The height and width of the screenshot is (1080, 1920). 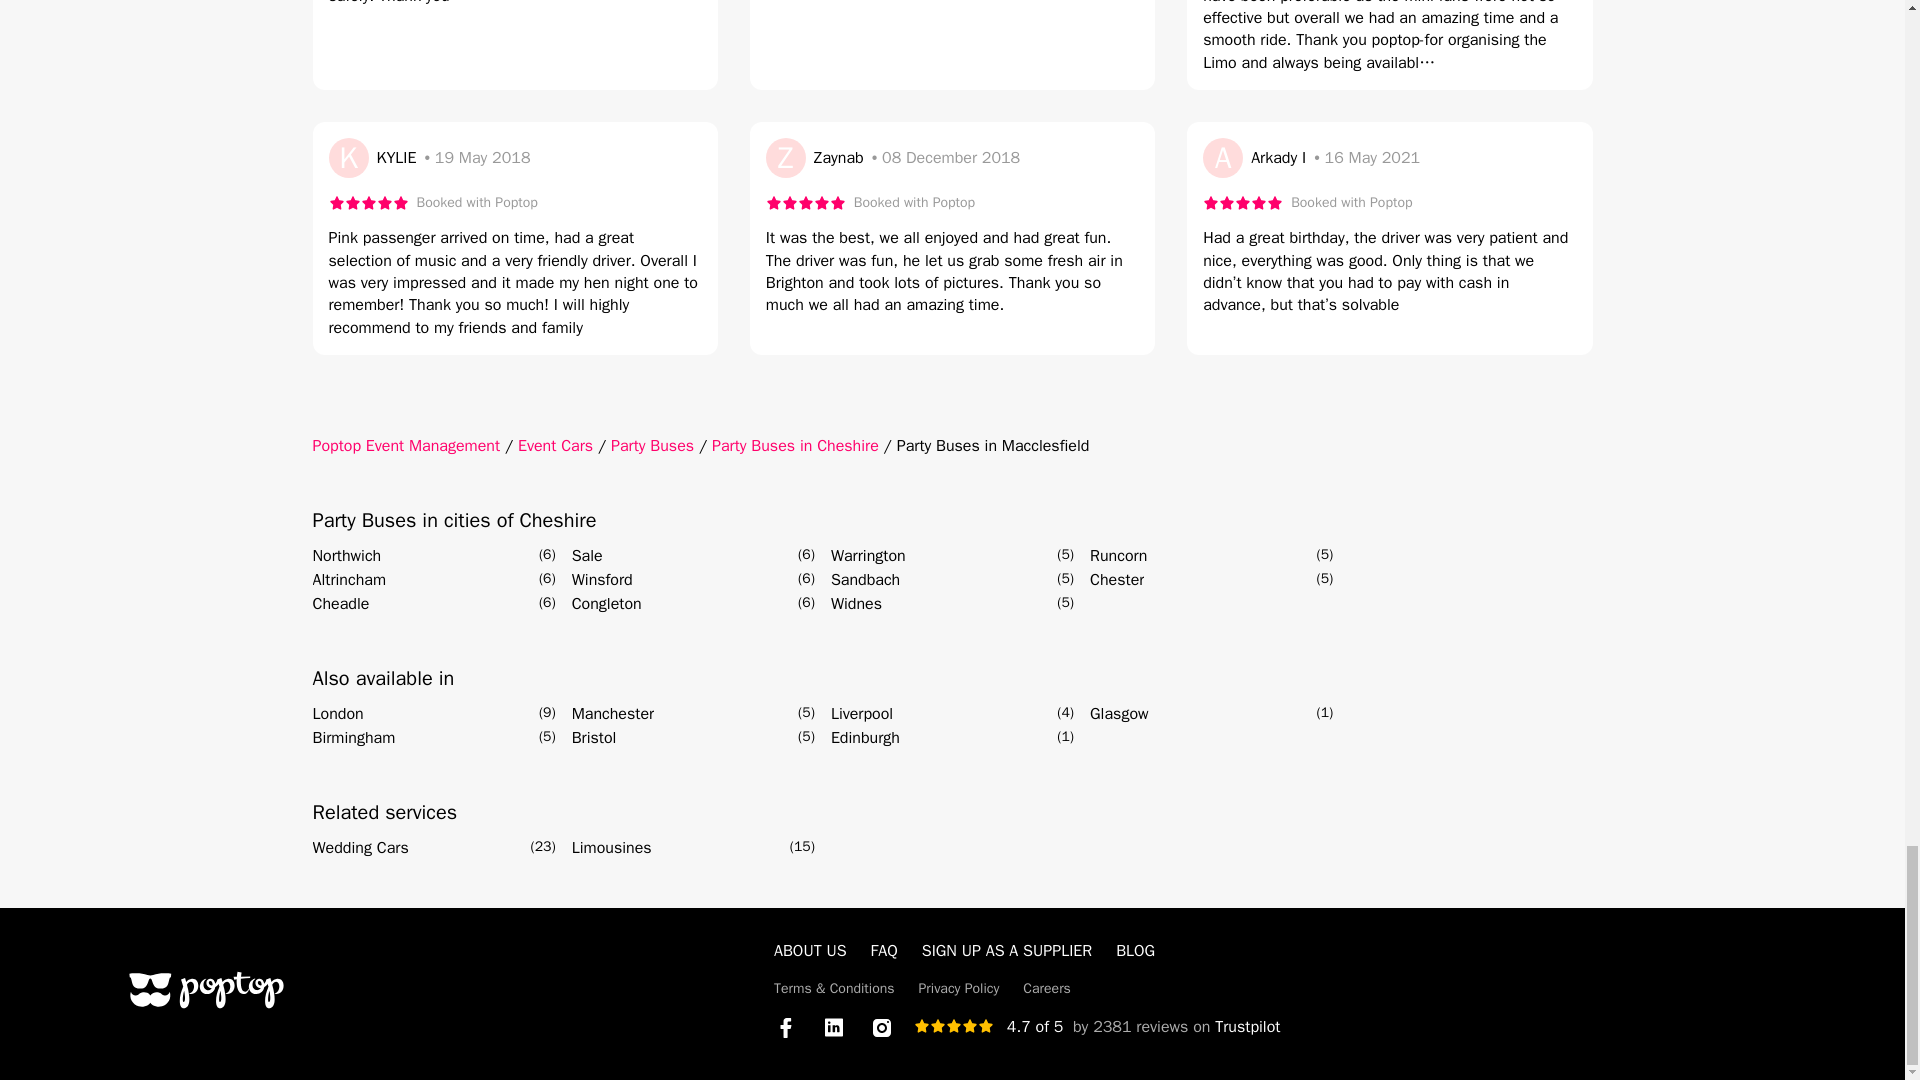 I want to click on Altrincham, so click(x=348, y=580).